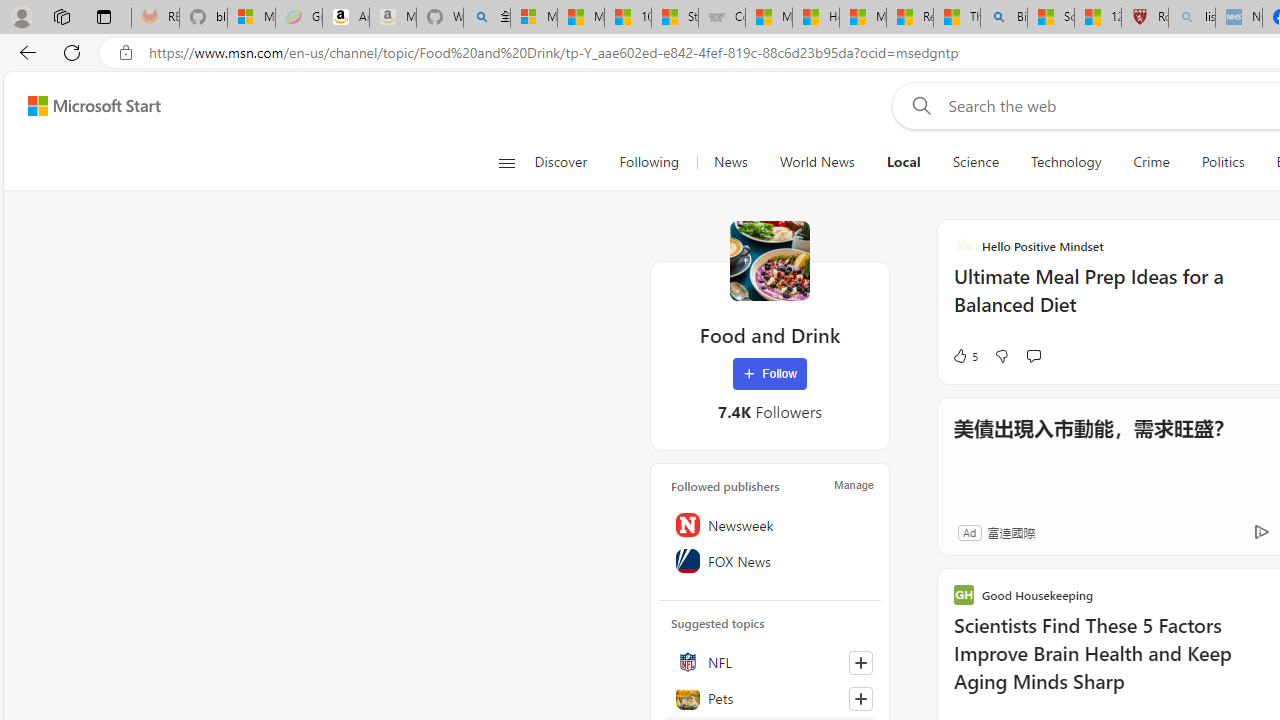 Image resolution: width=1280 pixels, height=720 pixels. I want to click on Web search, so click(918, 105).